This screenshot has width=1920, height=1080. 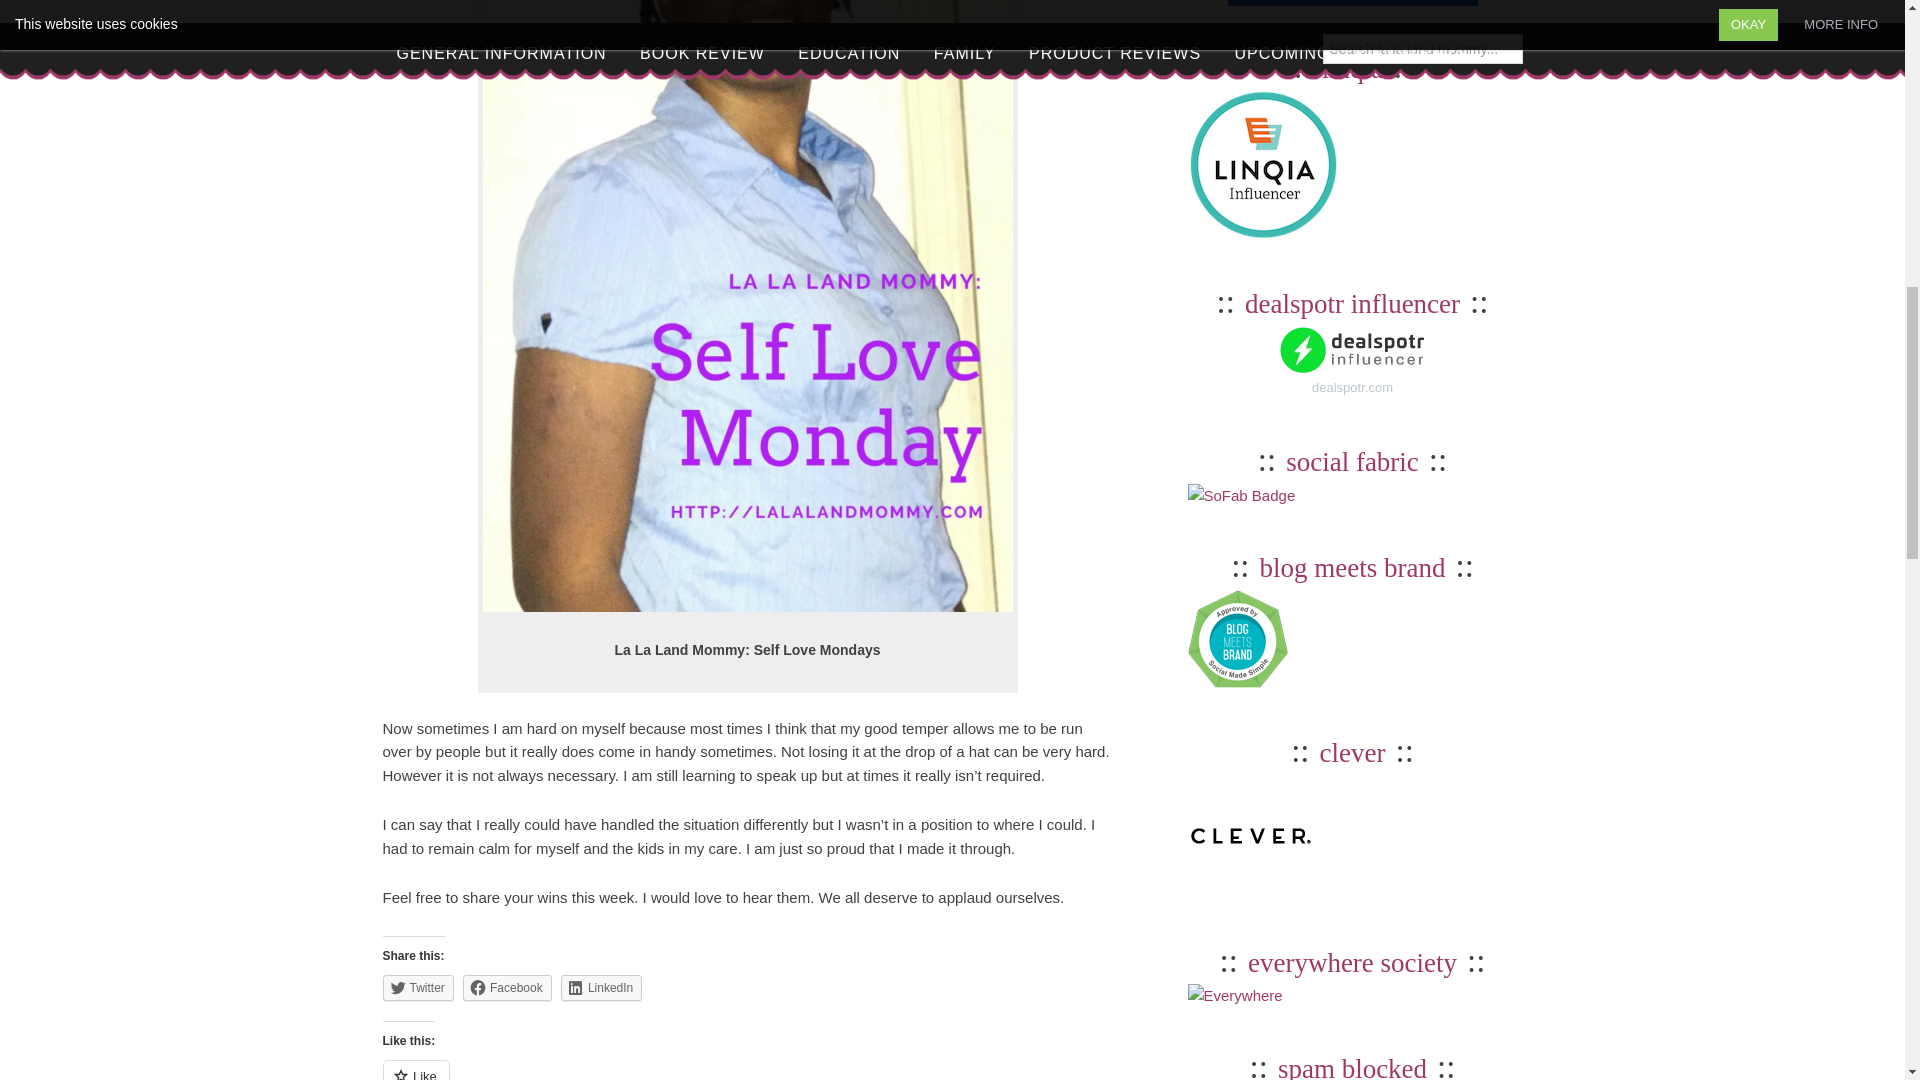 I want to click on Like or Reblog, so click(x=746, y=1070).